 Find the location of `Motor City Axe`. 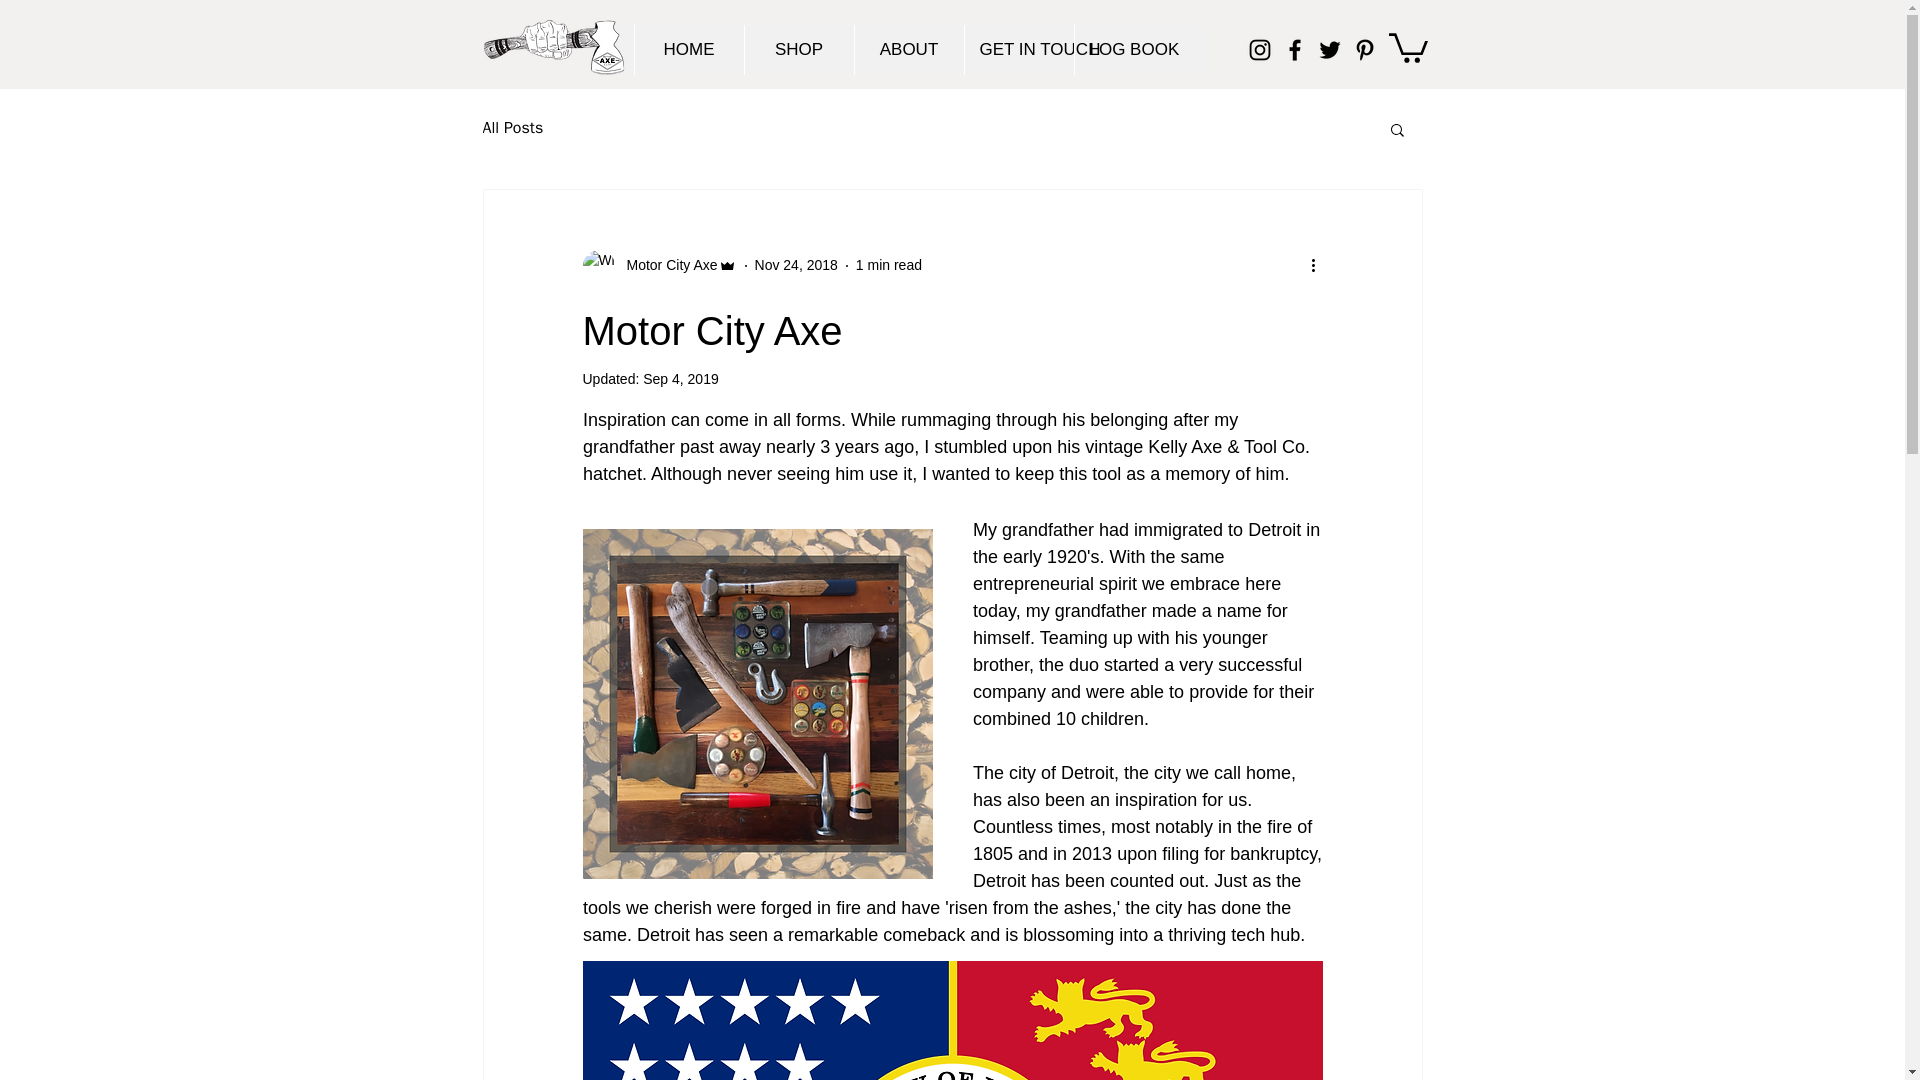

Motor City Axe is located at coordinates (658, 265).